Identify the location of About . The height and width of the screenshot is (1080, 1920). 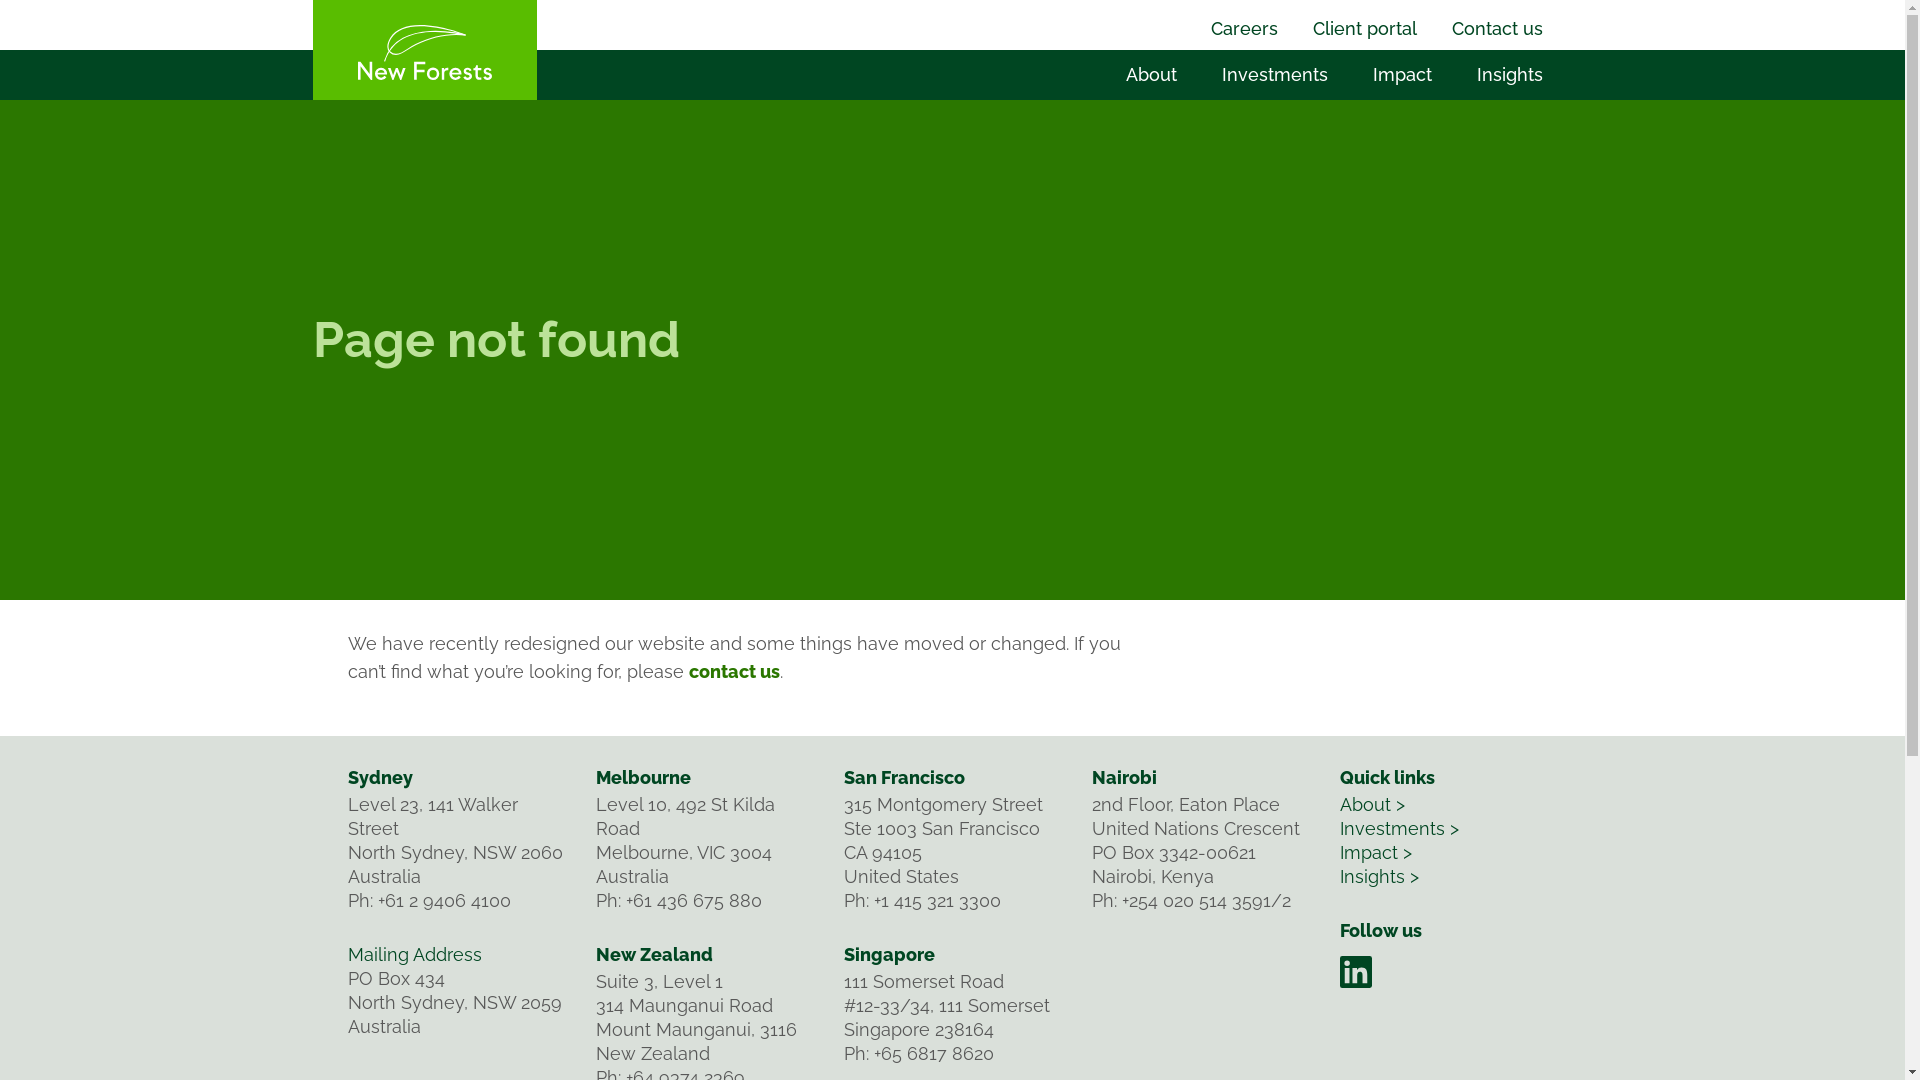
(1154, 75).